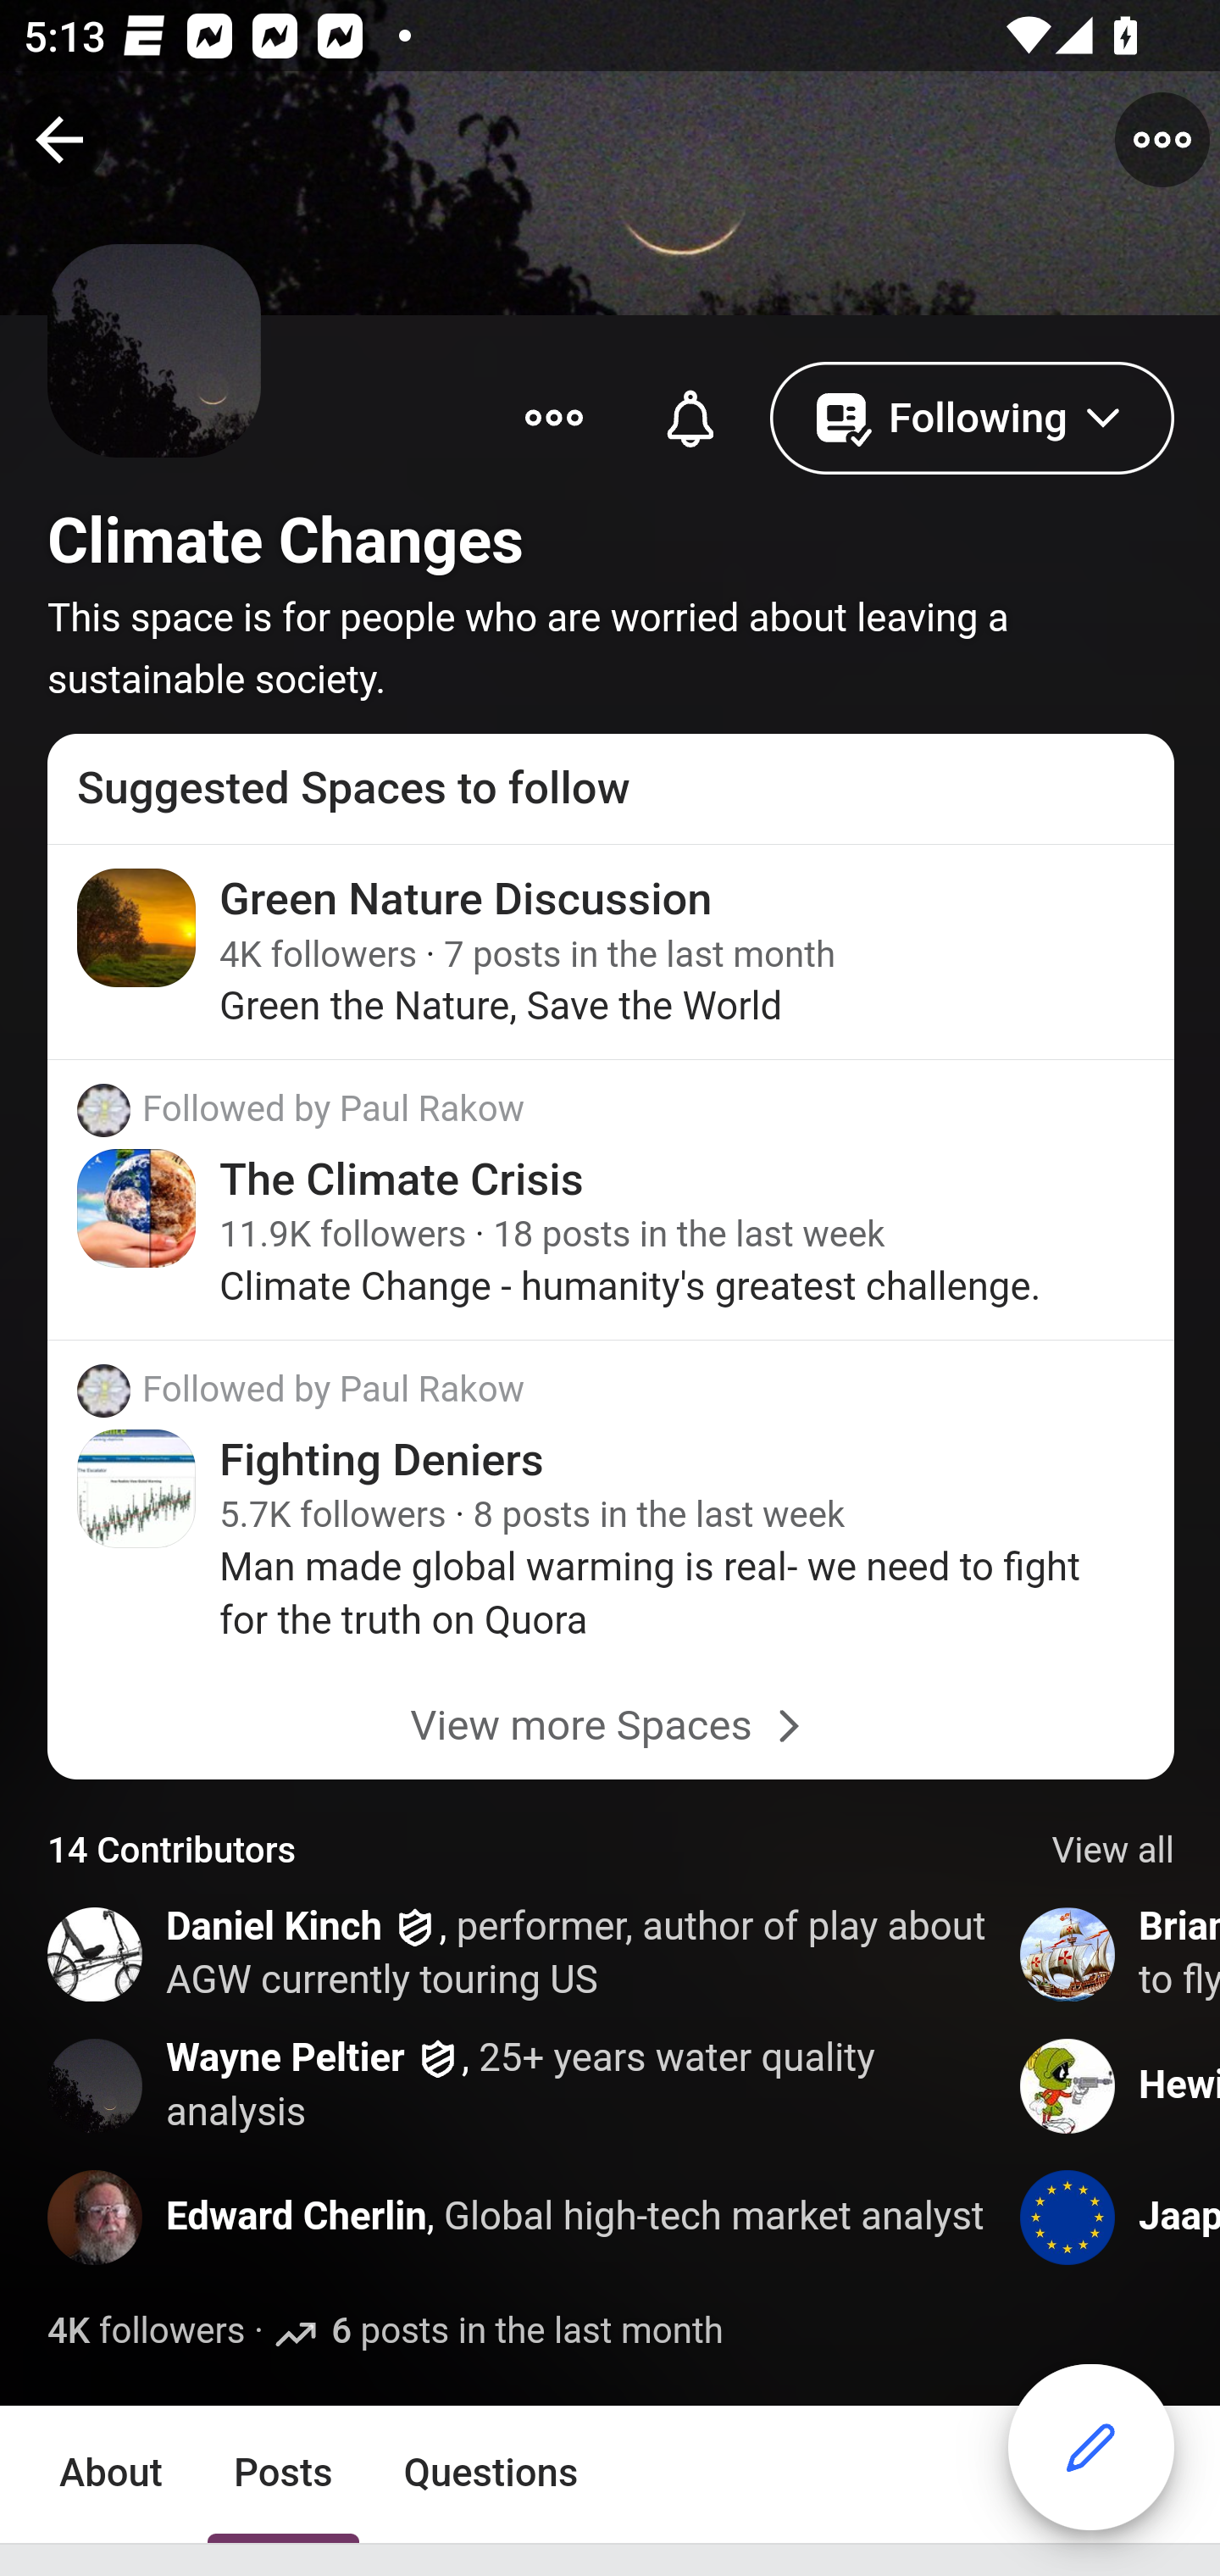 The height and width of the screenshot is (2576, 1220). Describe the element at coordinates (554, 415) in the screenshot. I see `More` at that location.